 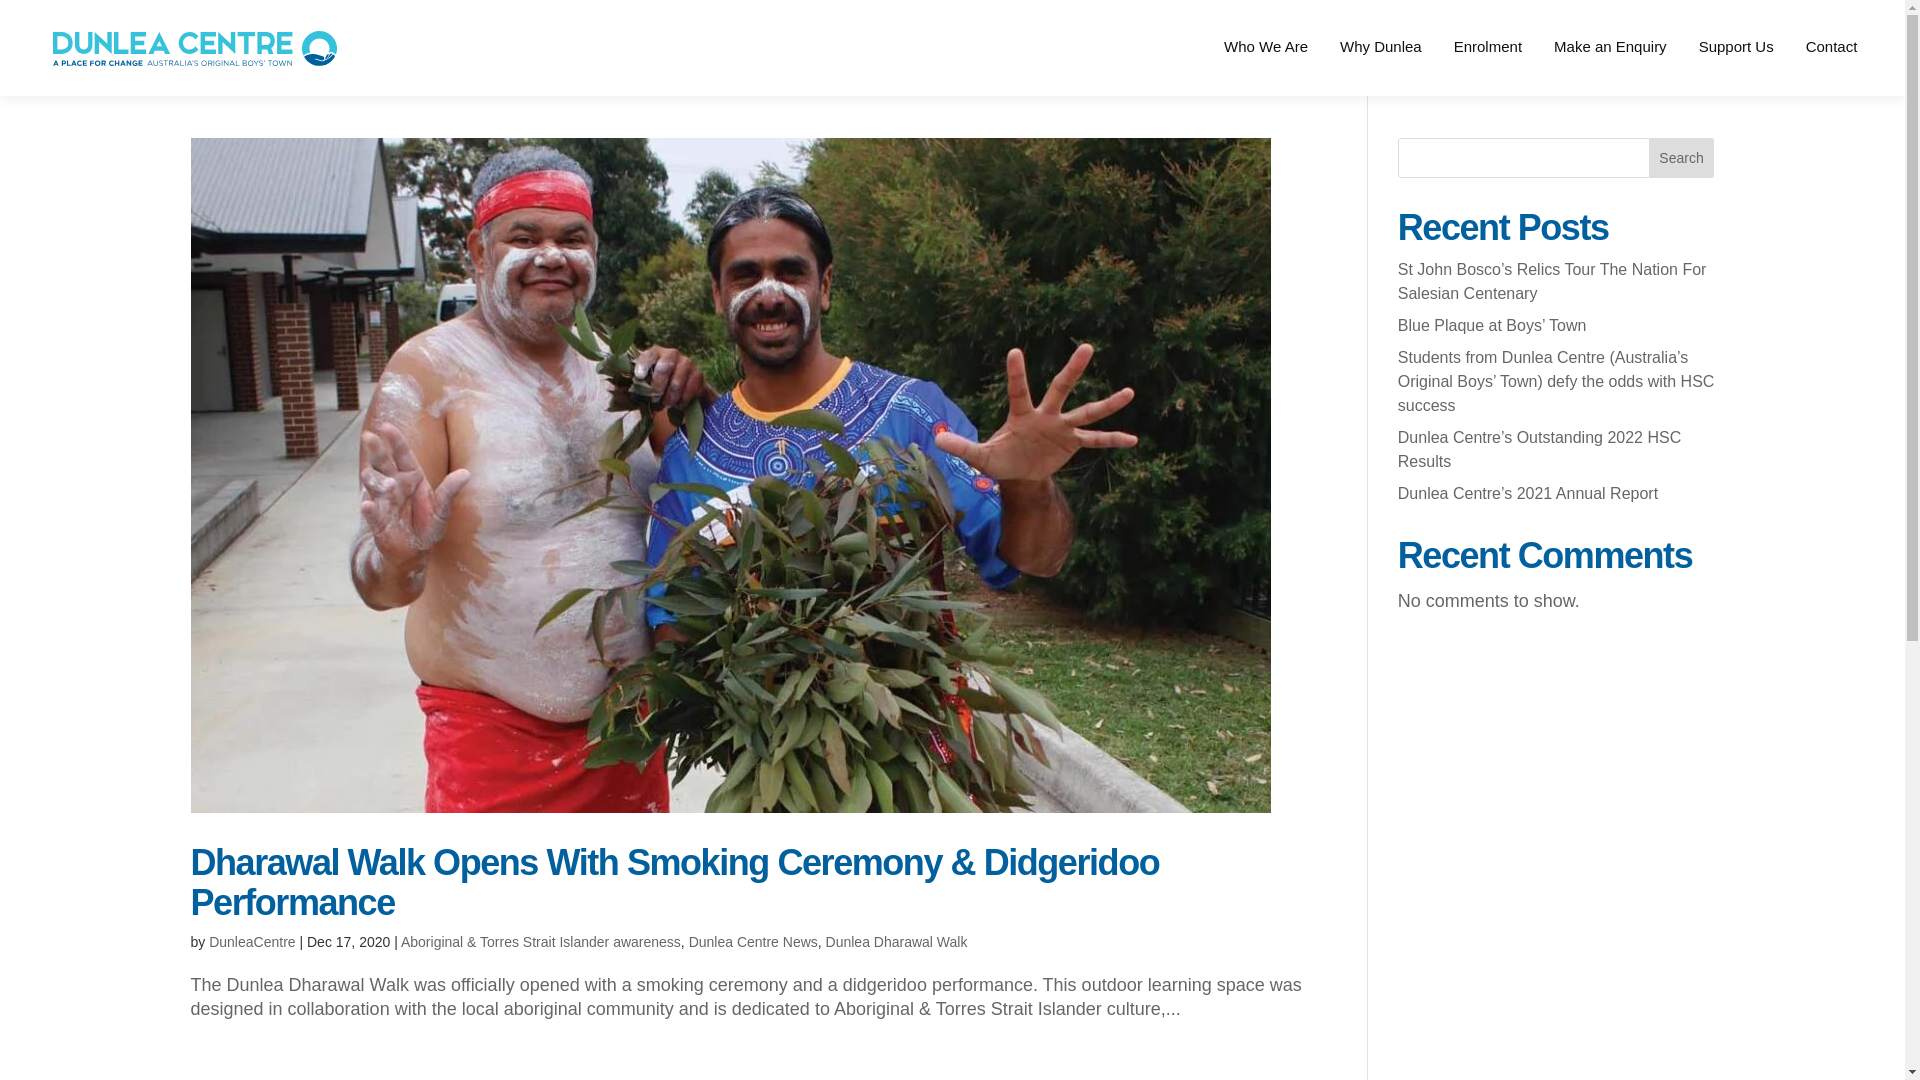 I want to click on Search, so click(x=1682, y=158).